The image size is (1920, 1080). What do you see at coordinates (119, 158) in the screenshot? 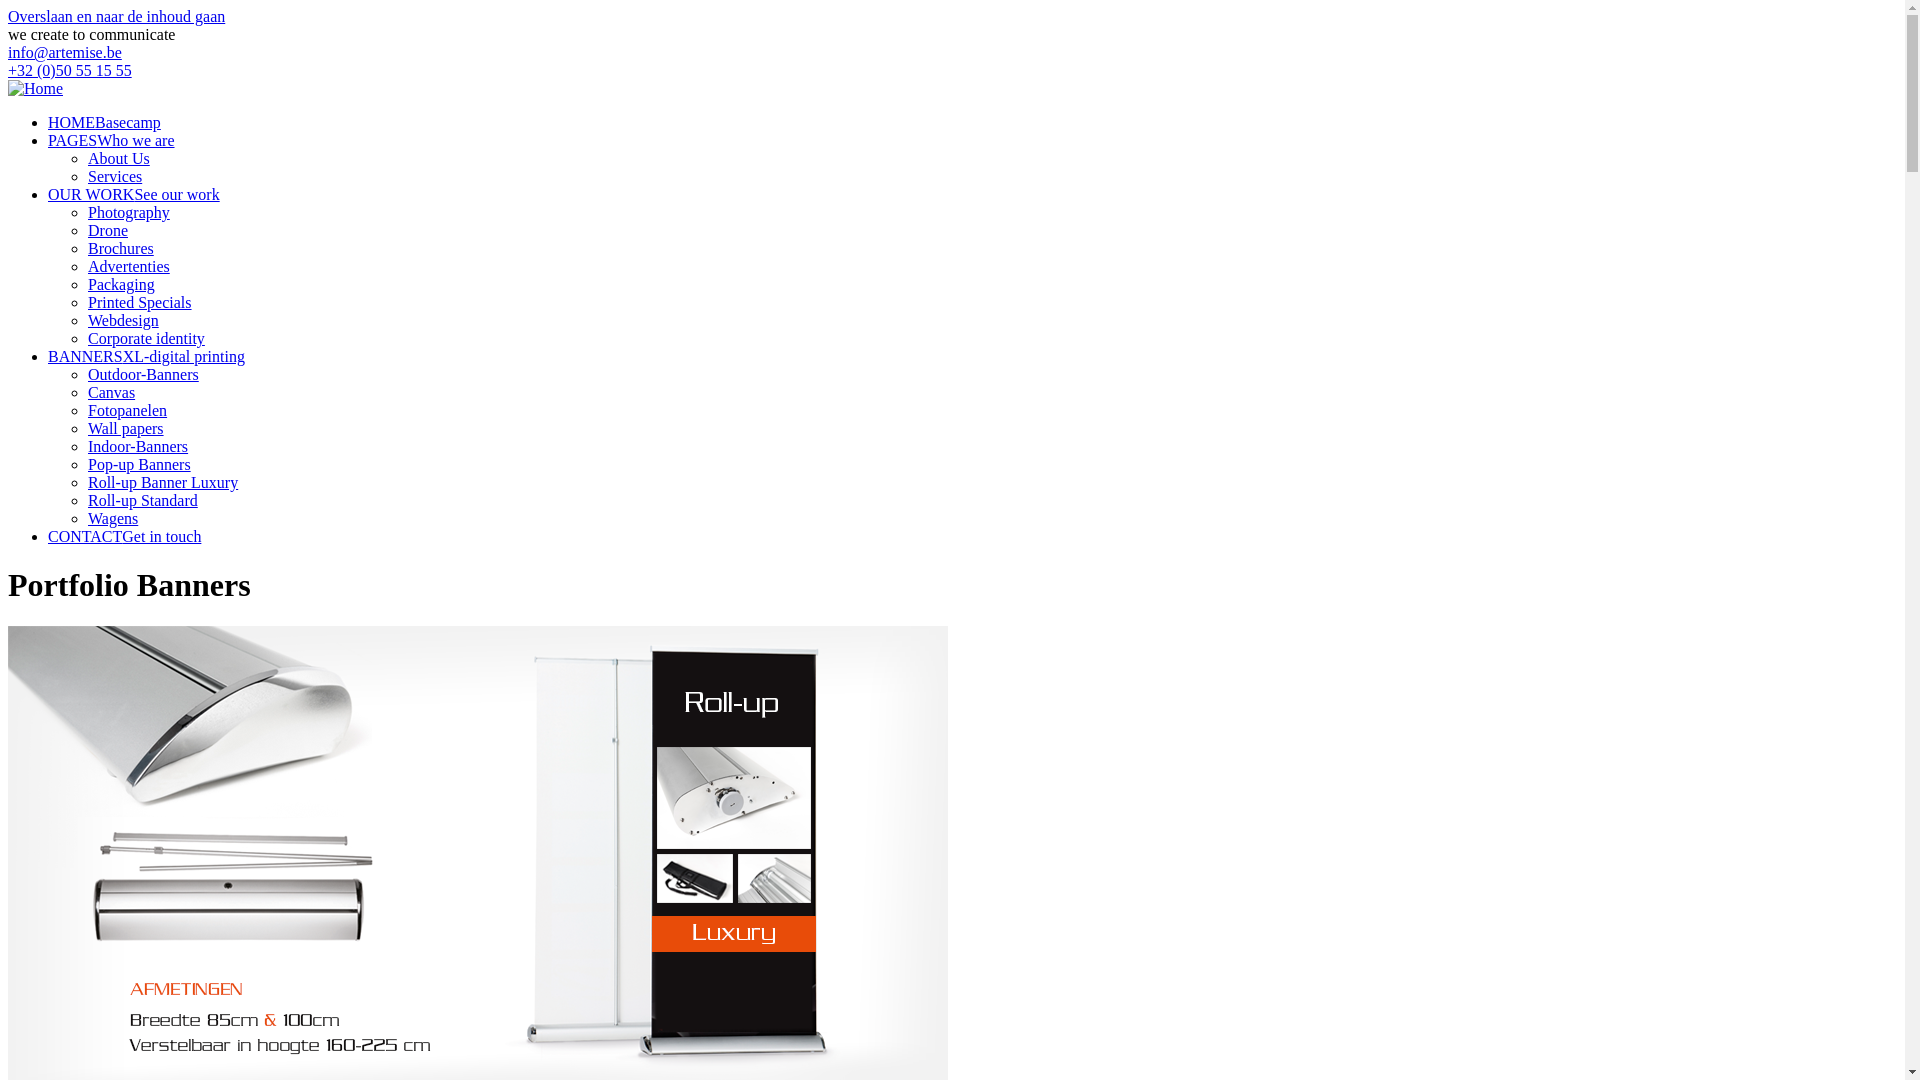
I see `About Us` at bounding box center [119, 158].